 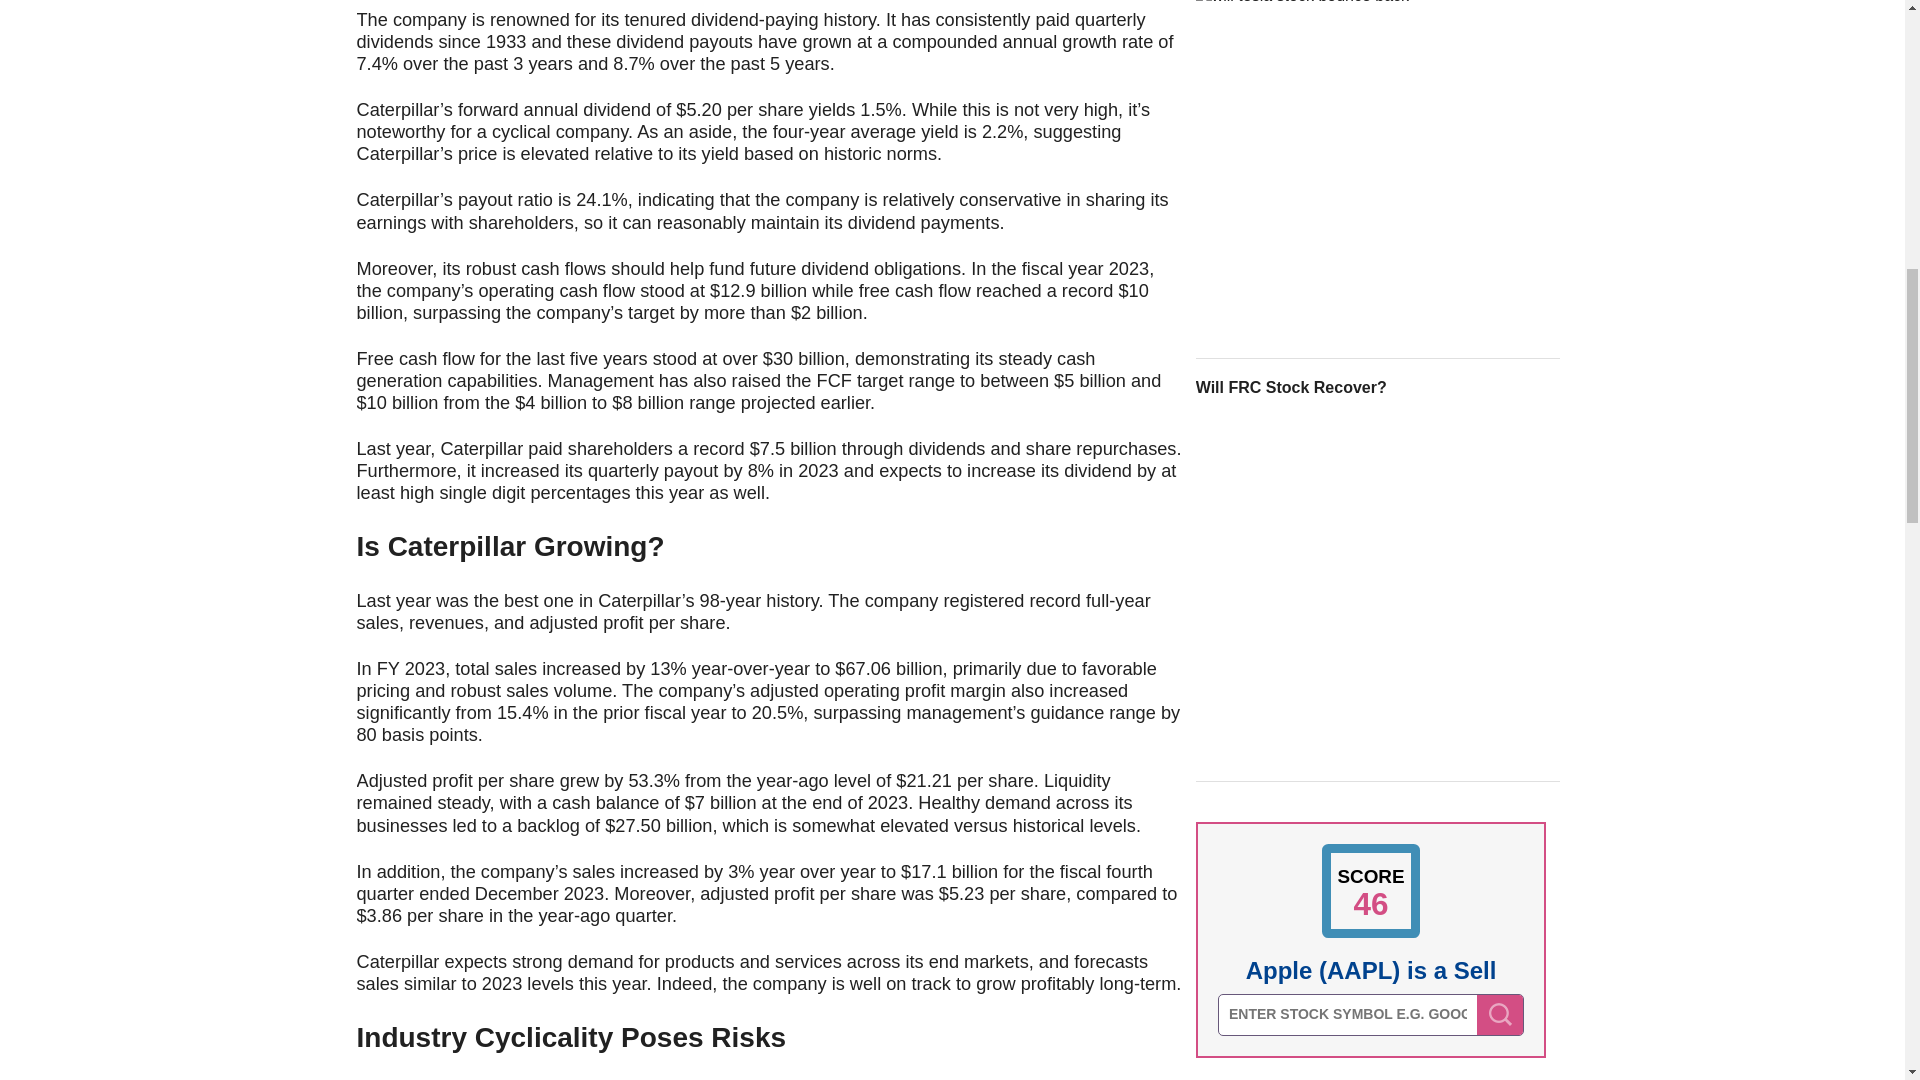 I want to click on Will FRC Stock Recover?, so click(x=1378, y=592).